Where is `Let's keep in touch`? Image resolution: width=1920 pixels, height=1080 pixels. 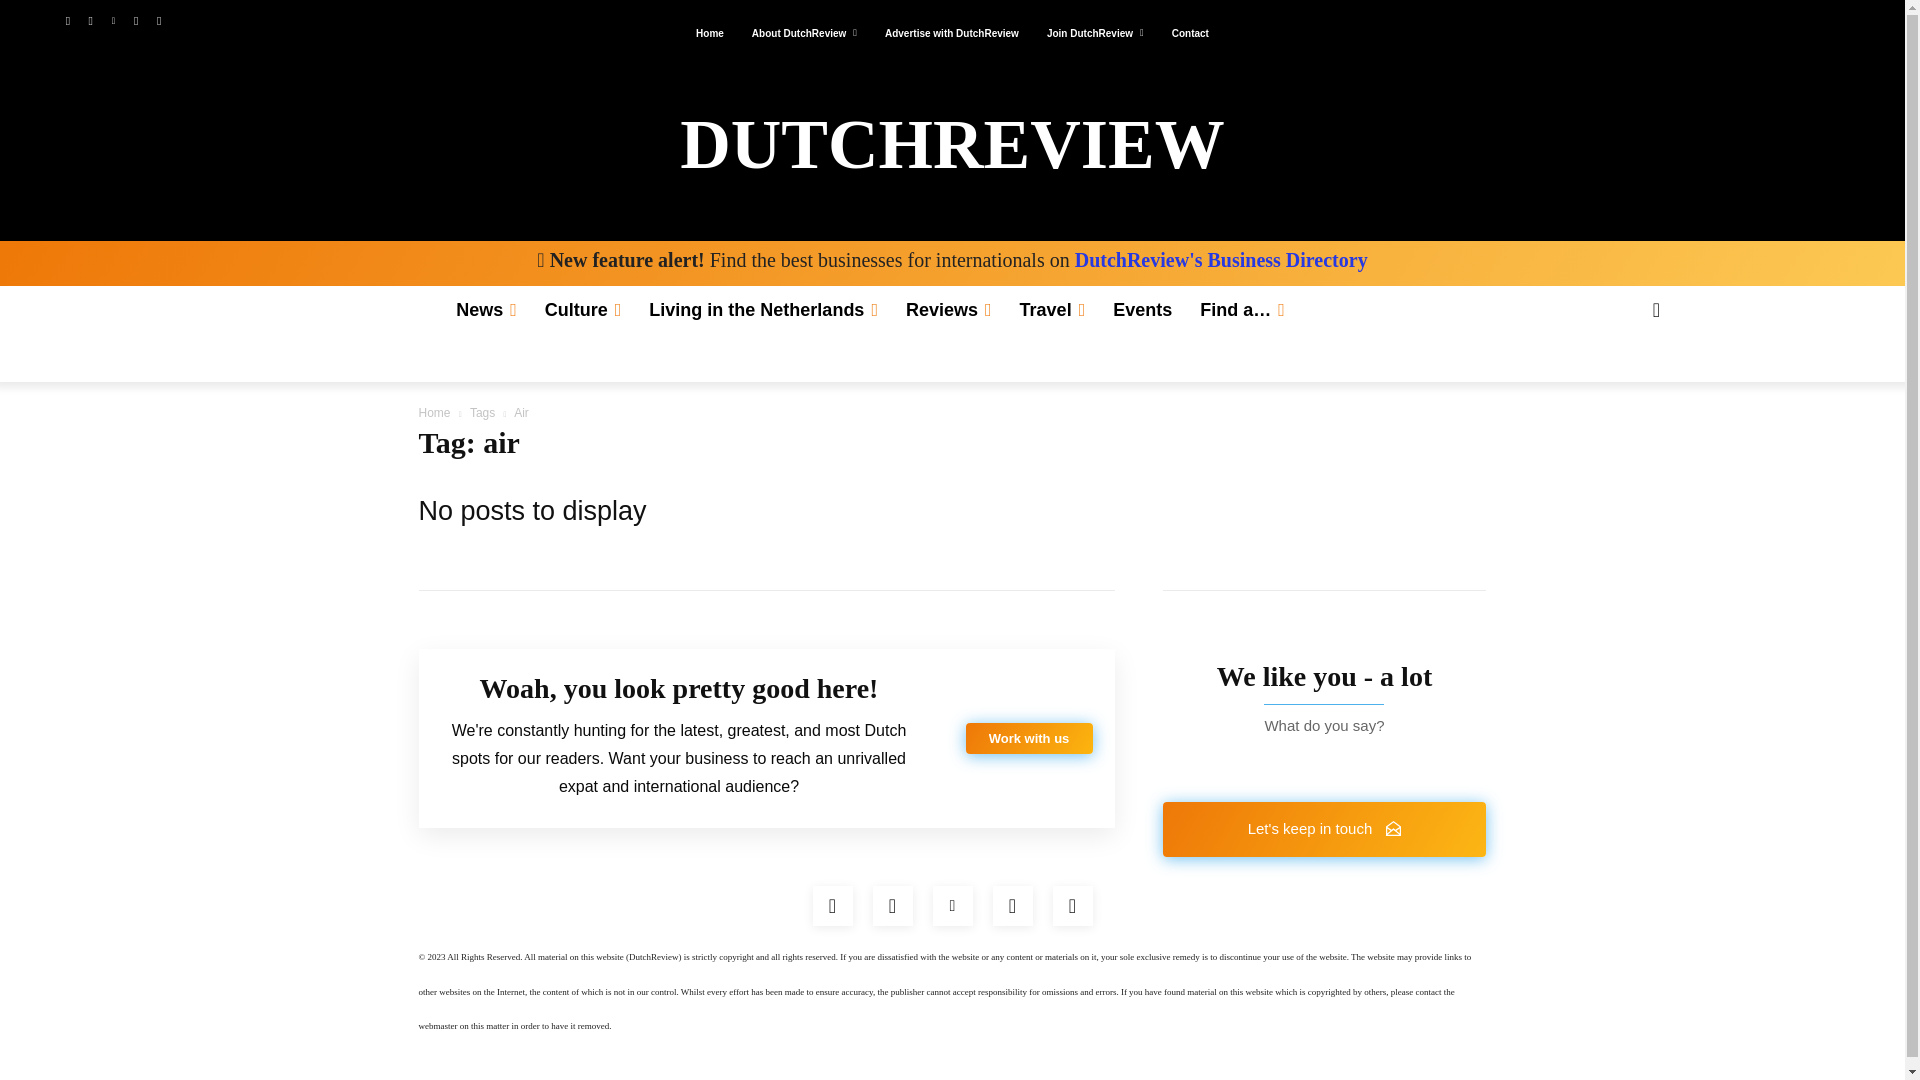 Let's keep in touch is located at coordinates (1324, 830).